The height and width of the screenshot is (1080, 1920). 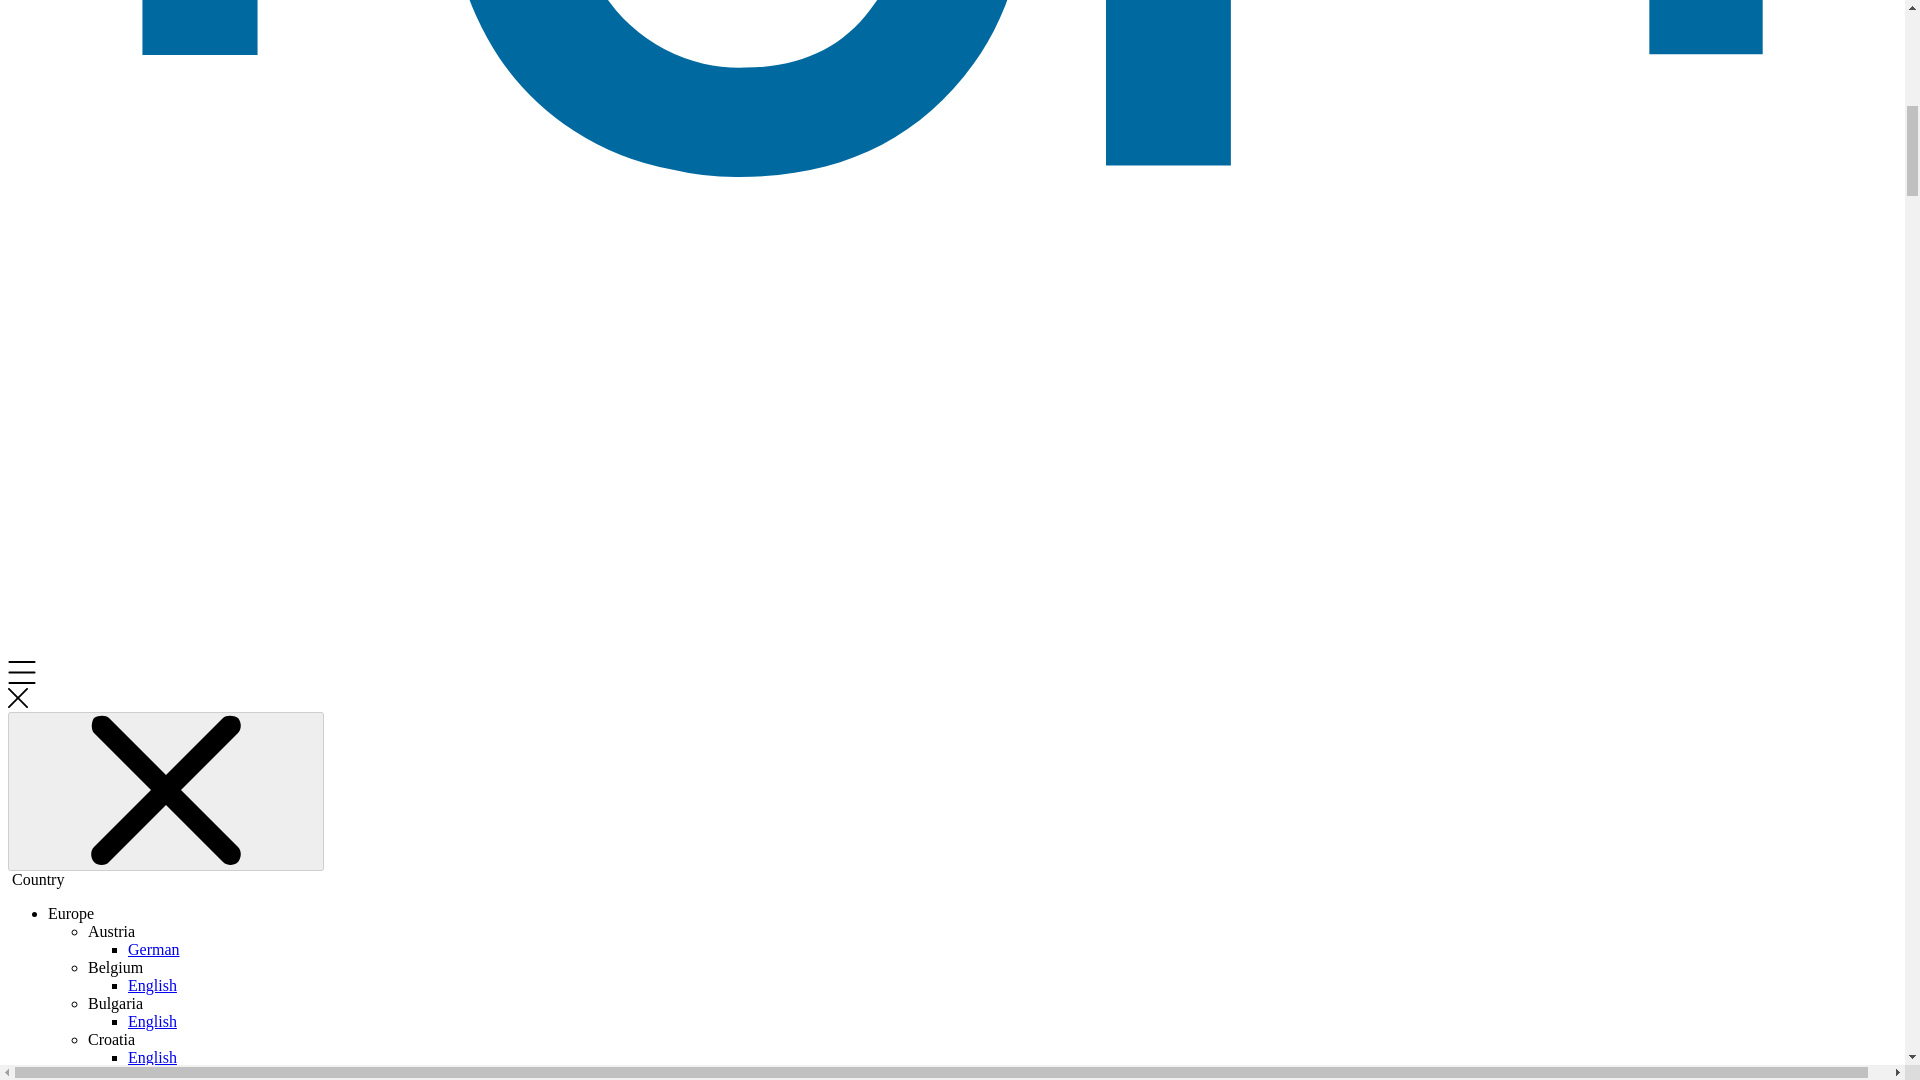 I want to click on German, so click(x=154, y=948).